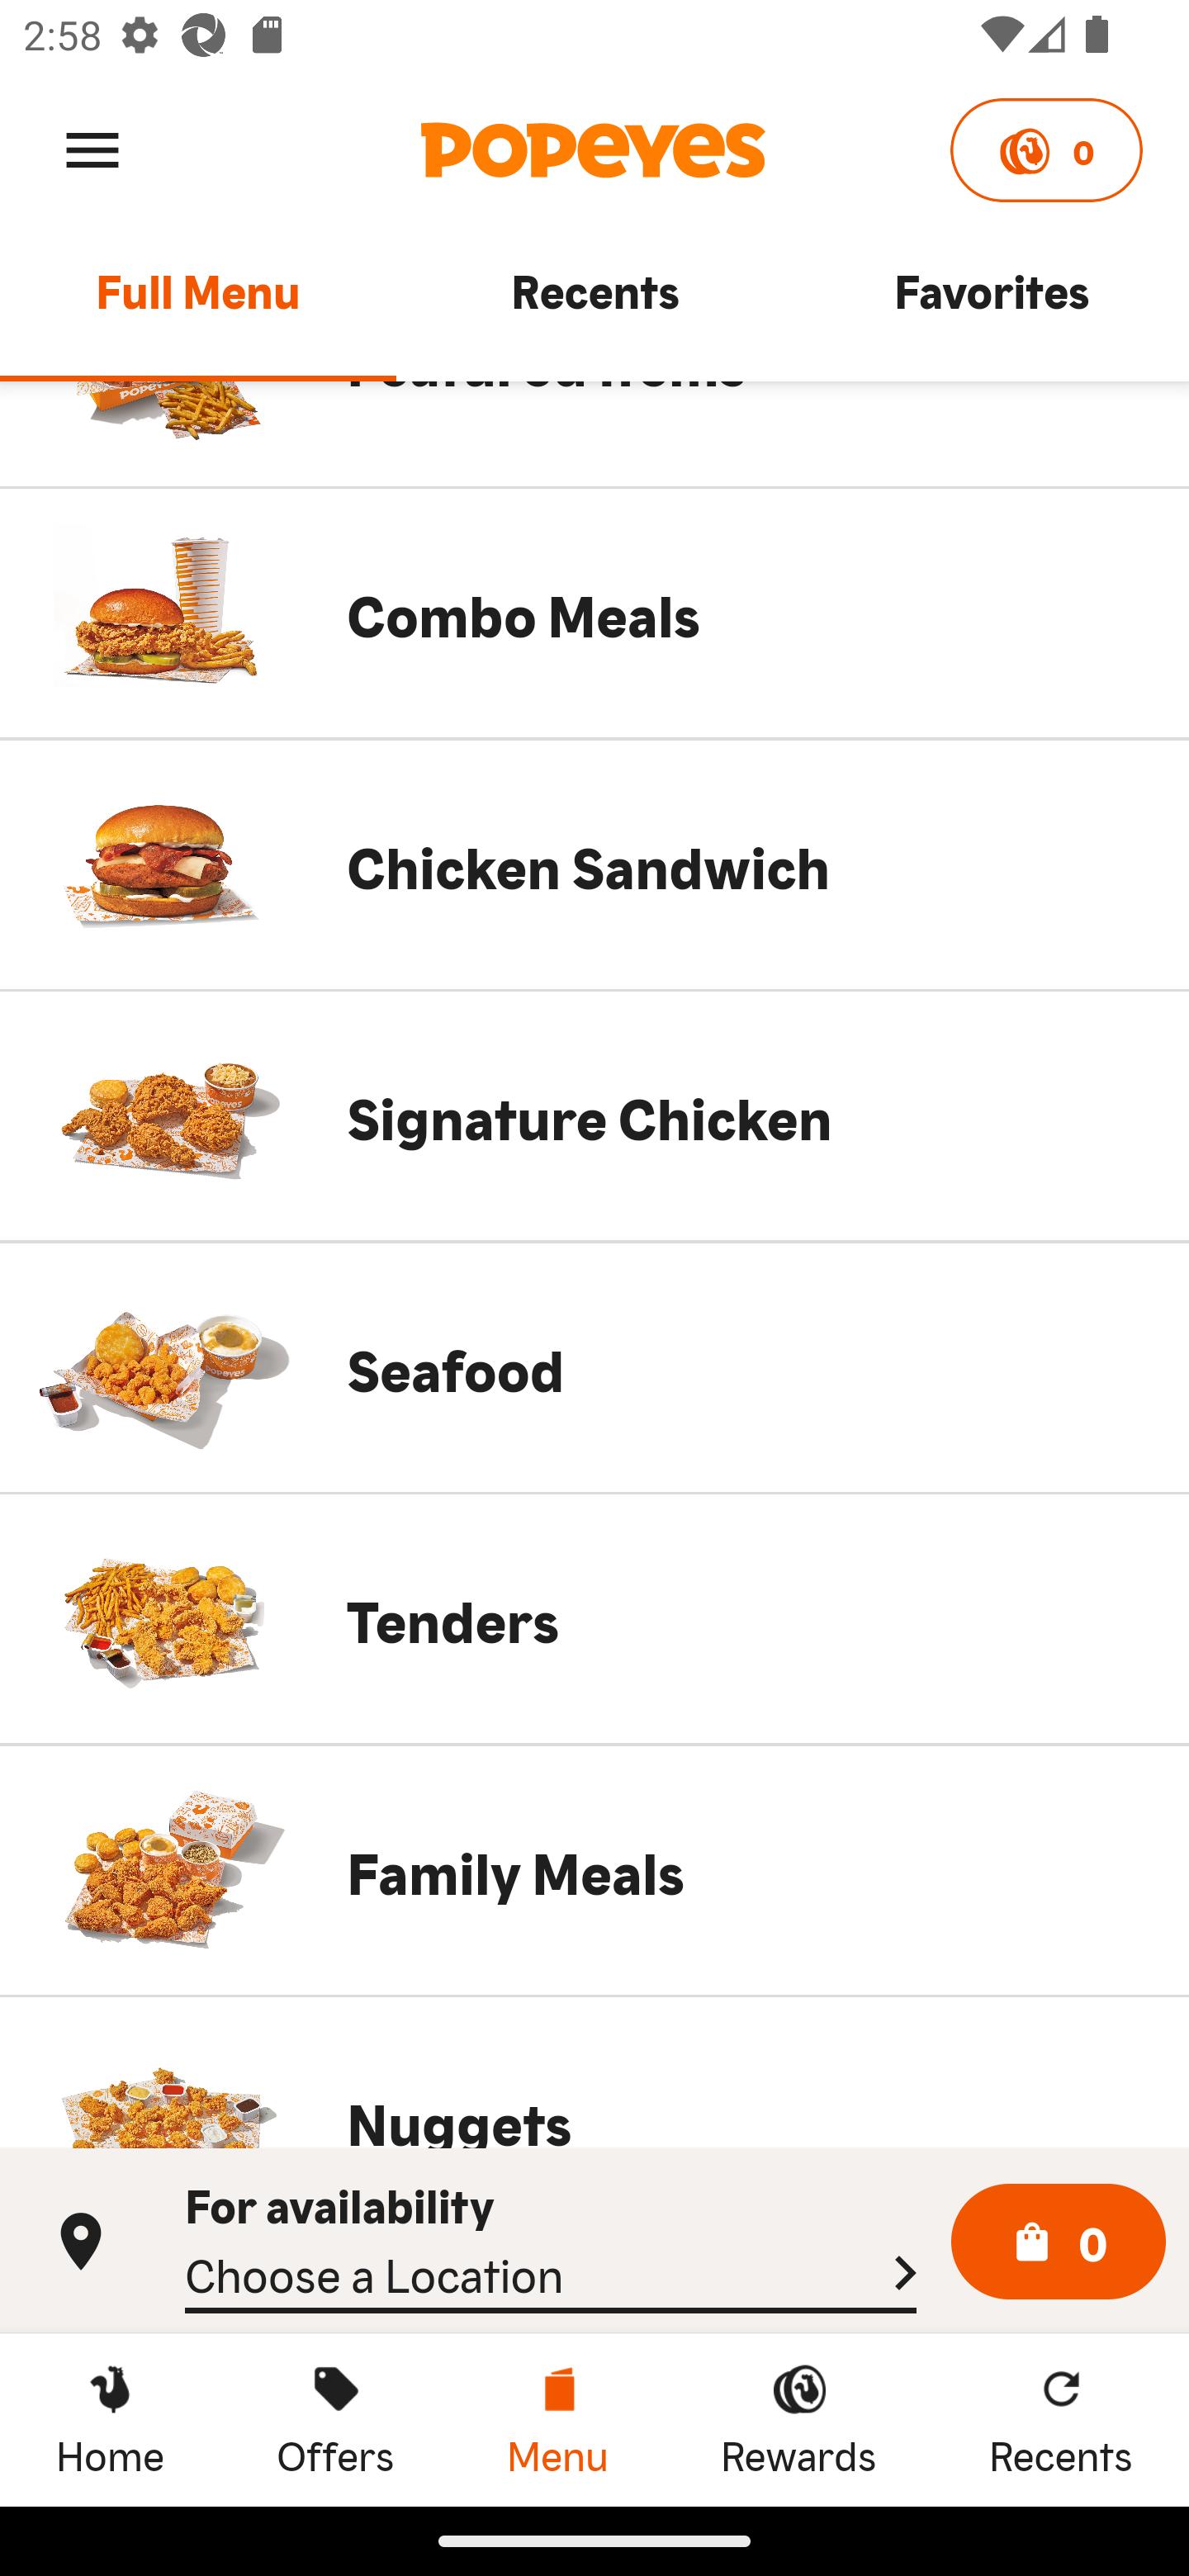 Image resolution: width=1189 pixels, height=2576 pixels. Describe the element at coordinates (198, 305) in the screenshot. I see `Full Menu` at that location.